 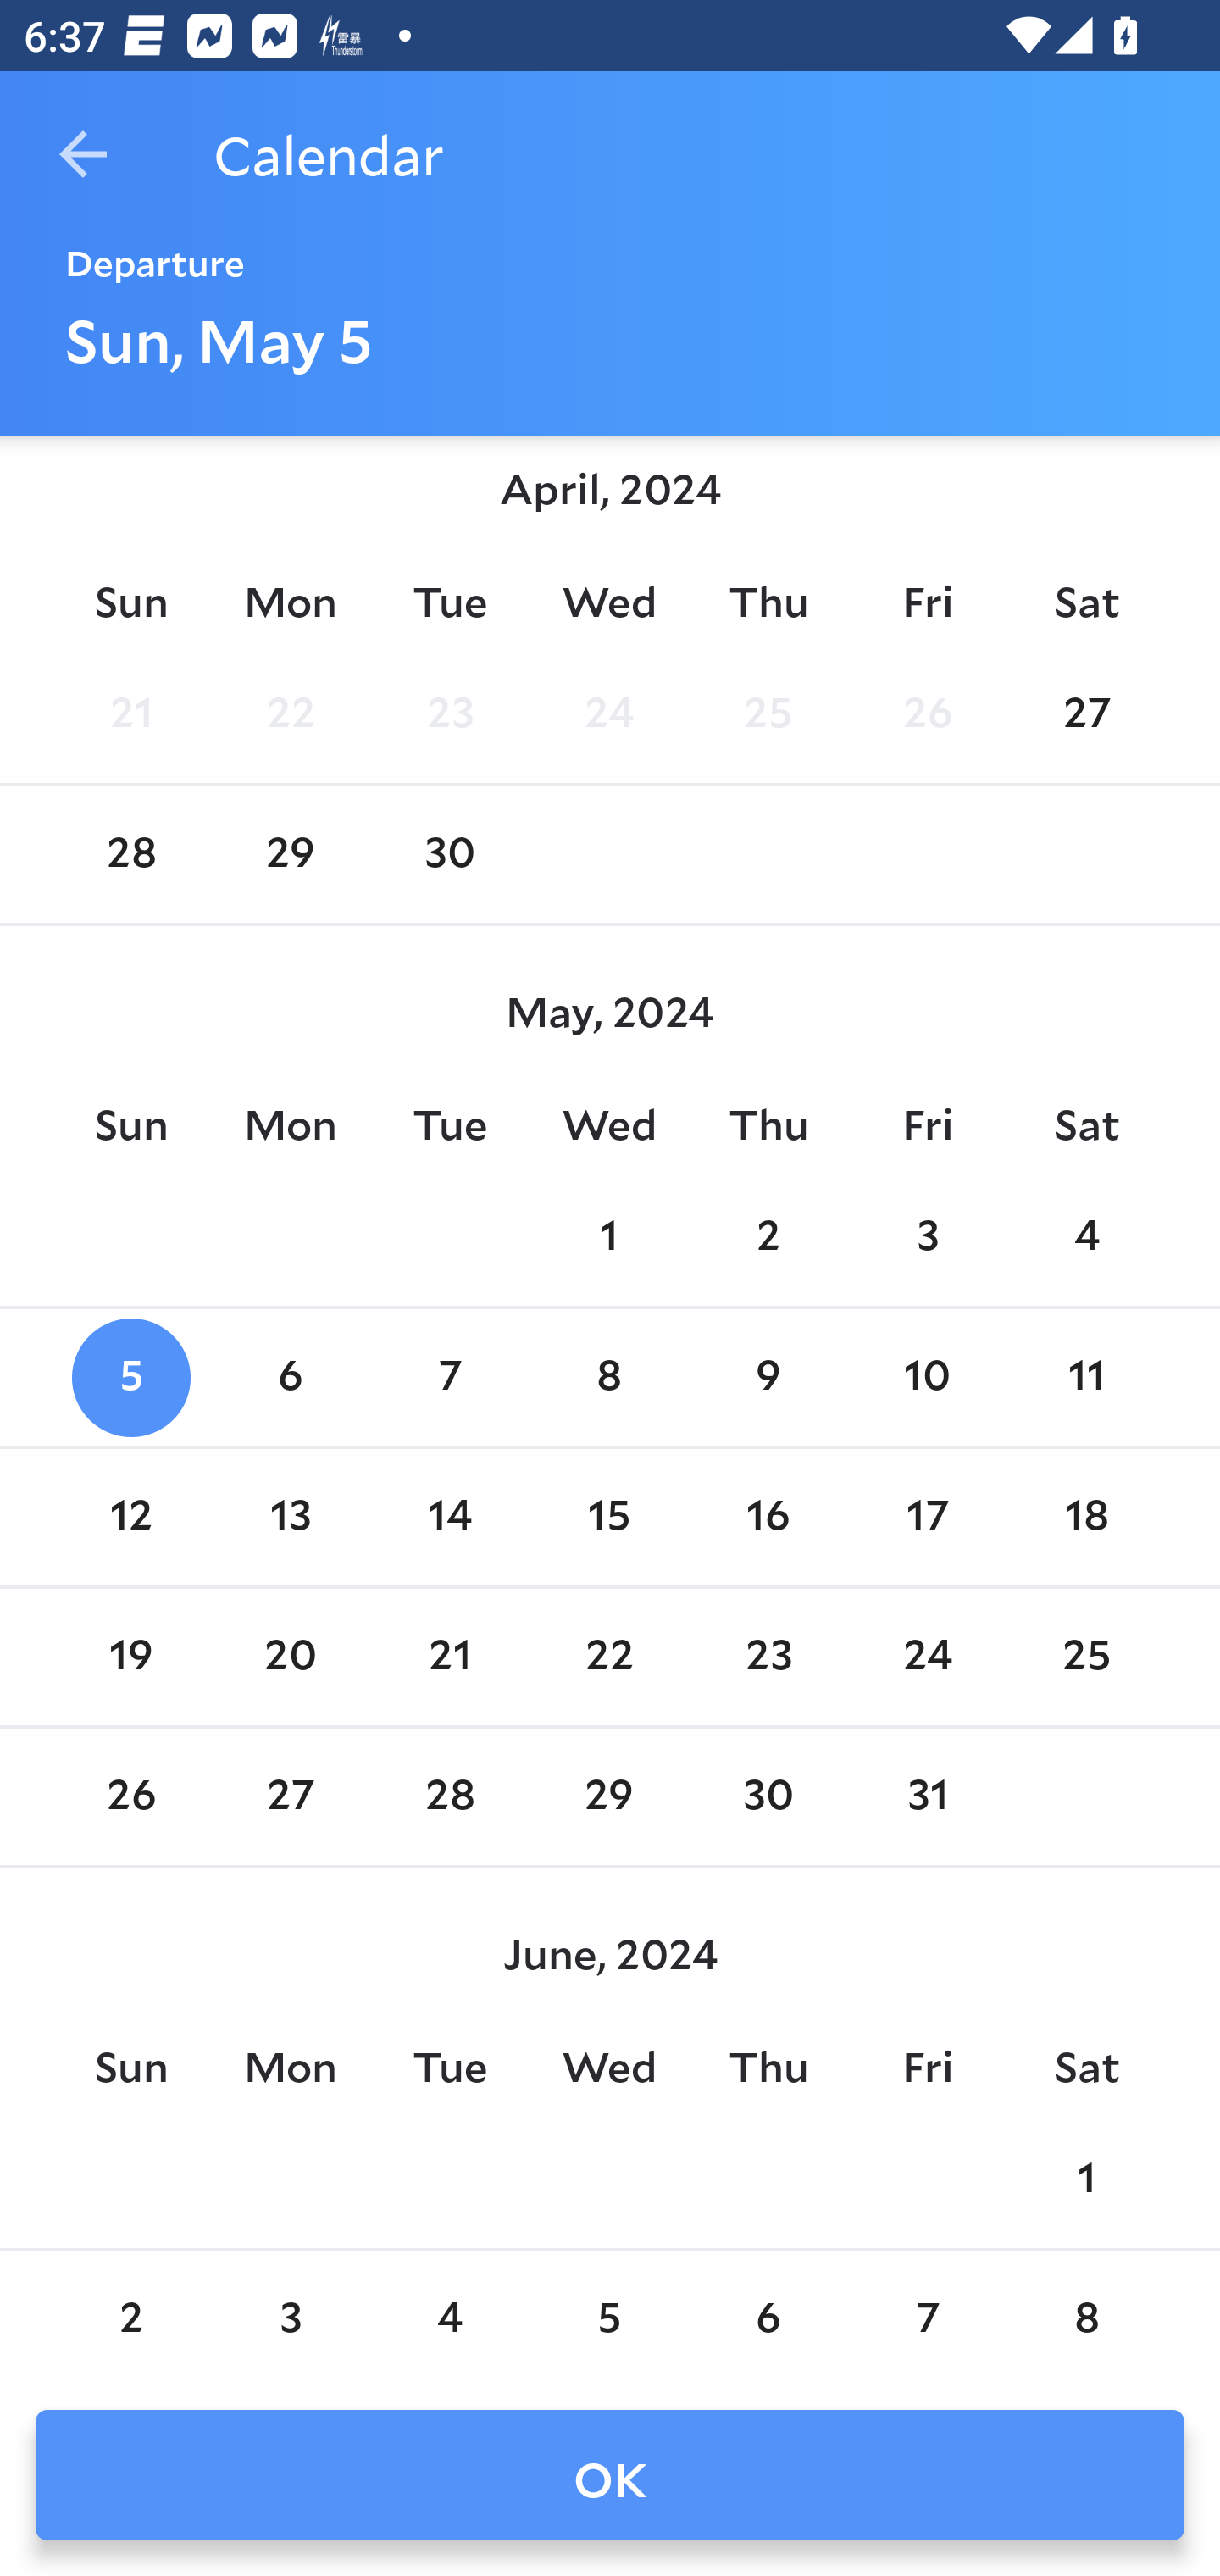 What do you see at coordinates (130, 1378) in the screenshot?
I see `5` at bounding box center [130, 1378].